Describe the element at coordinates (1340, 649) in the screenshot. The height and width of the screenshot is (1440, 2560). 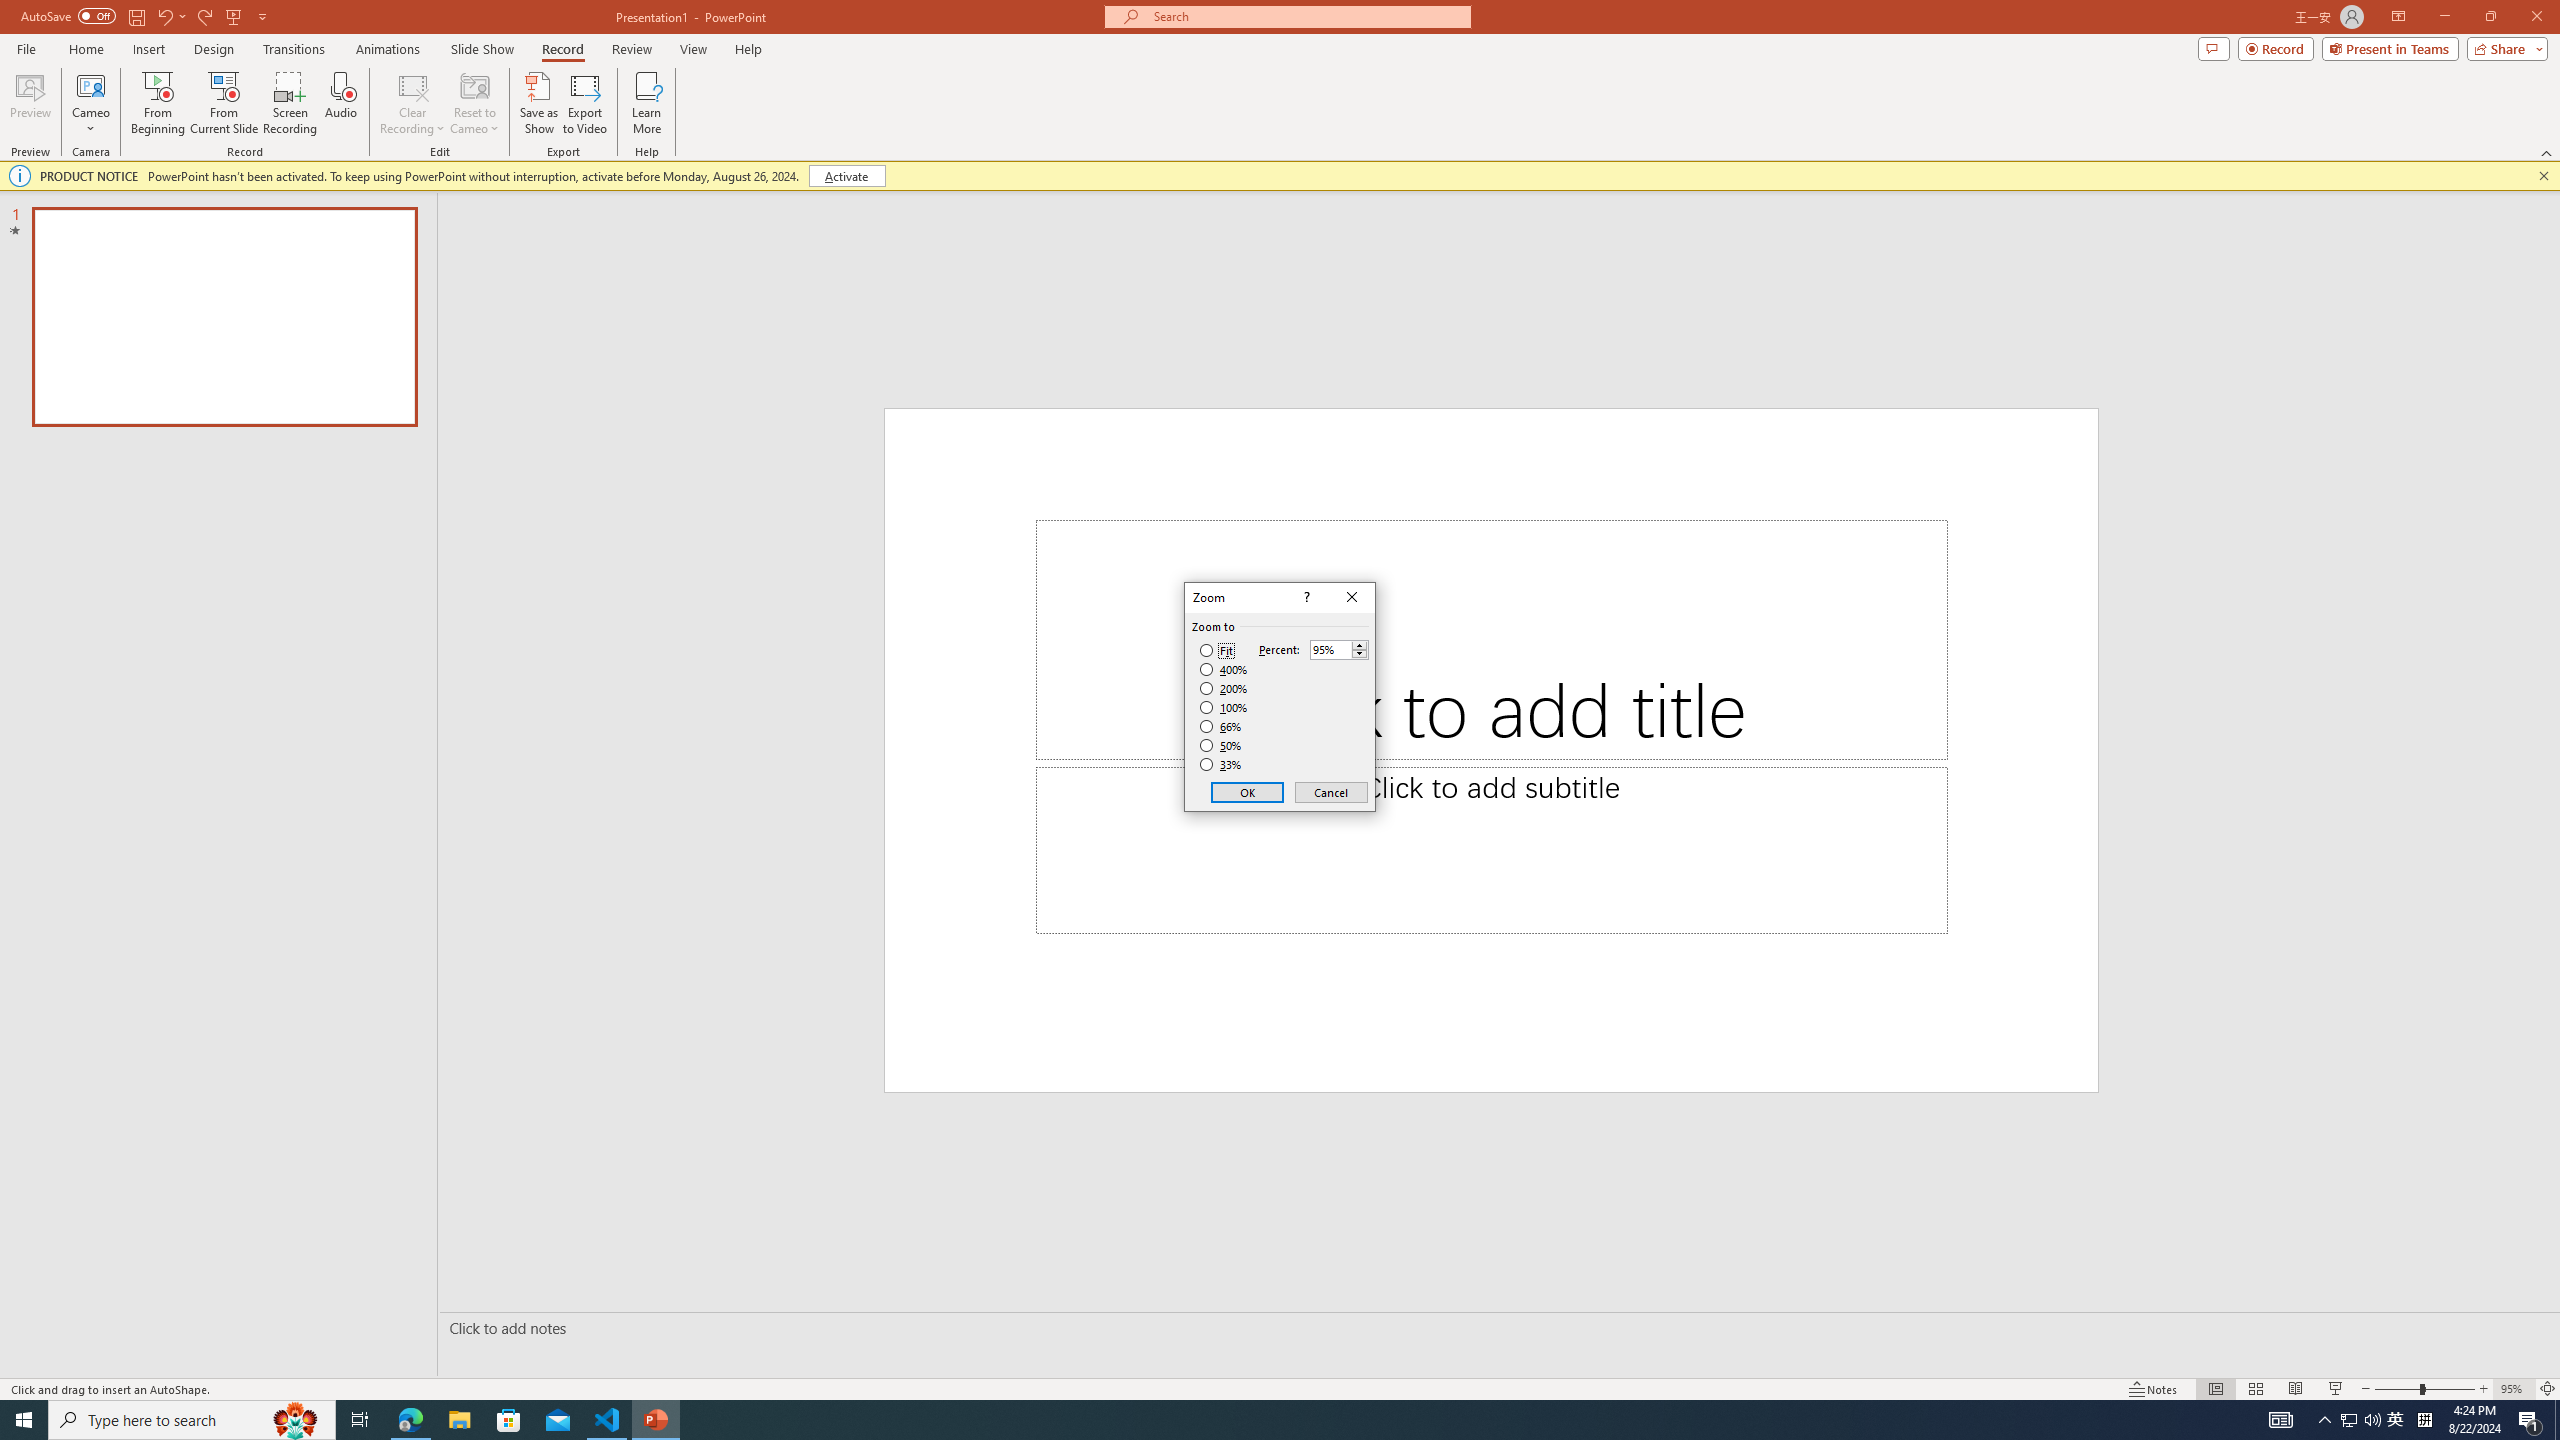
I see `Percent` at that location.